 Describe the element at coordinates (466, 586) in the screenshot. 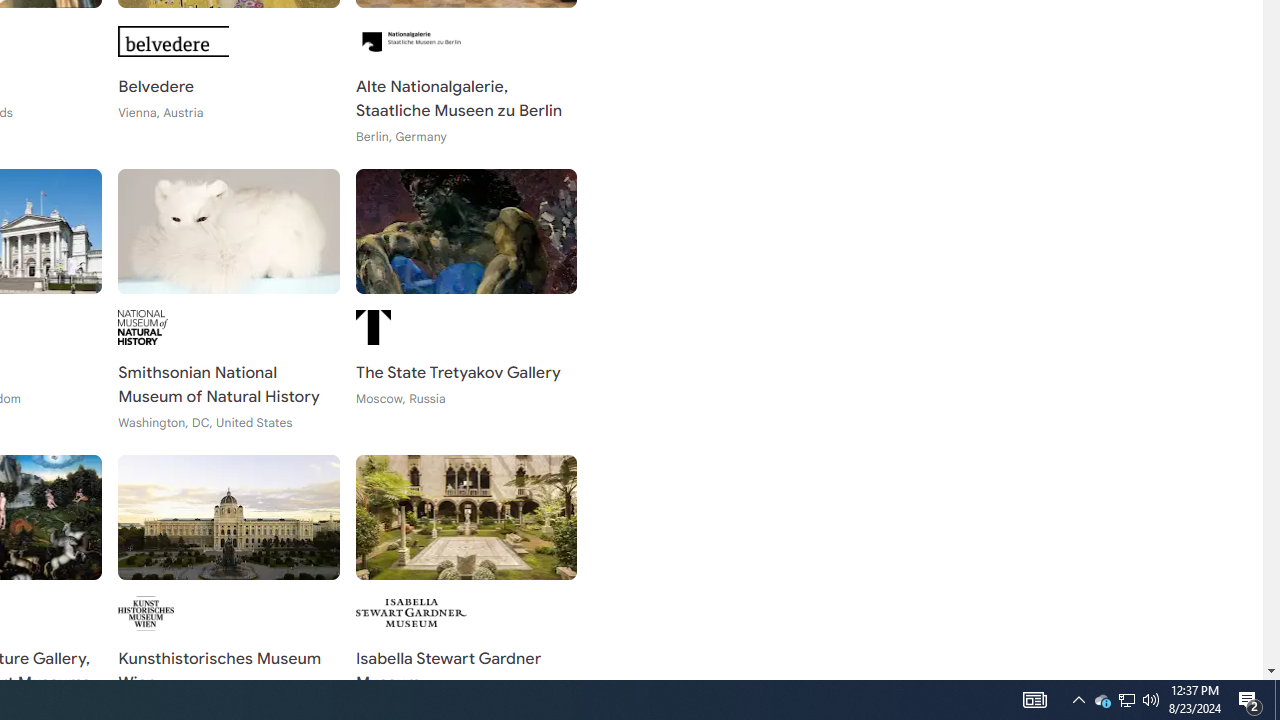

I see `Isabella Stewart Gardner Museum Boston, United States` at that location.